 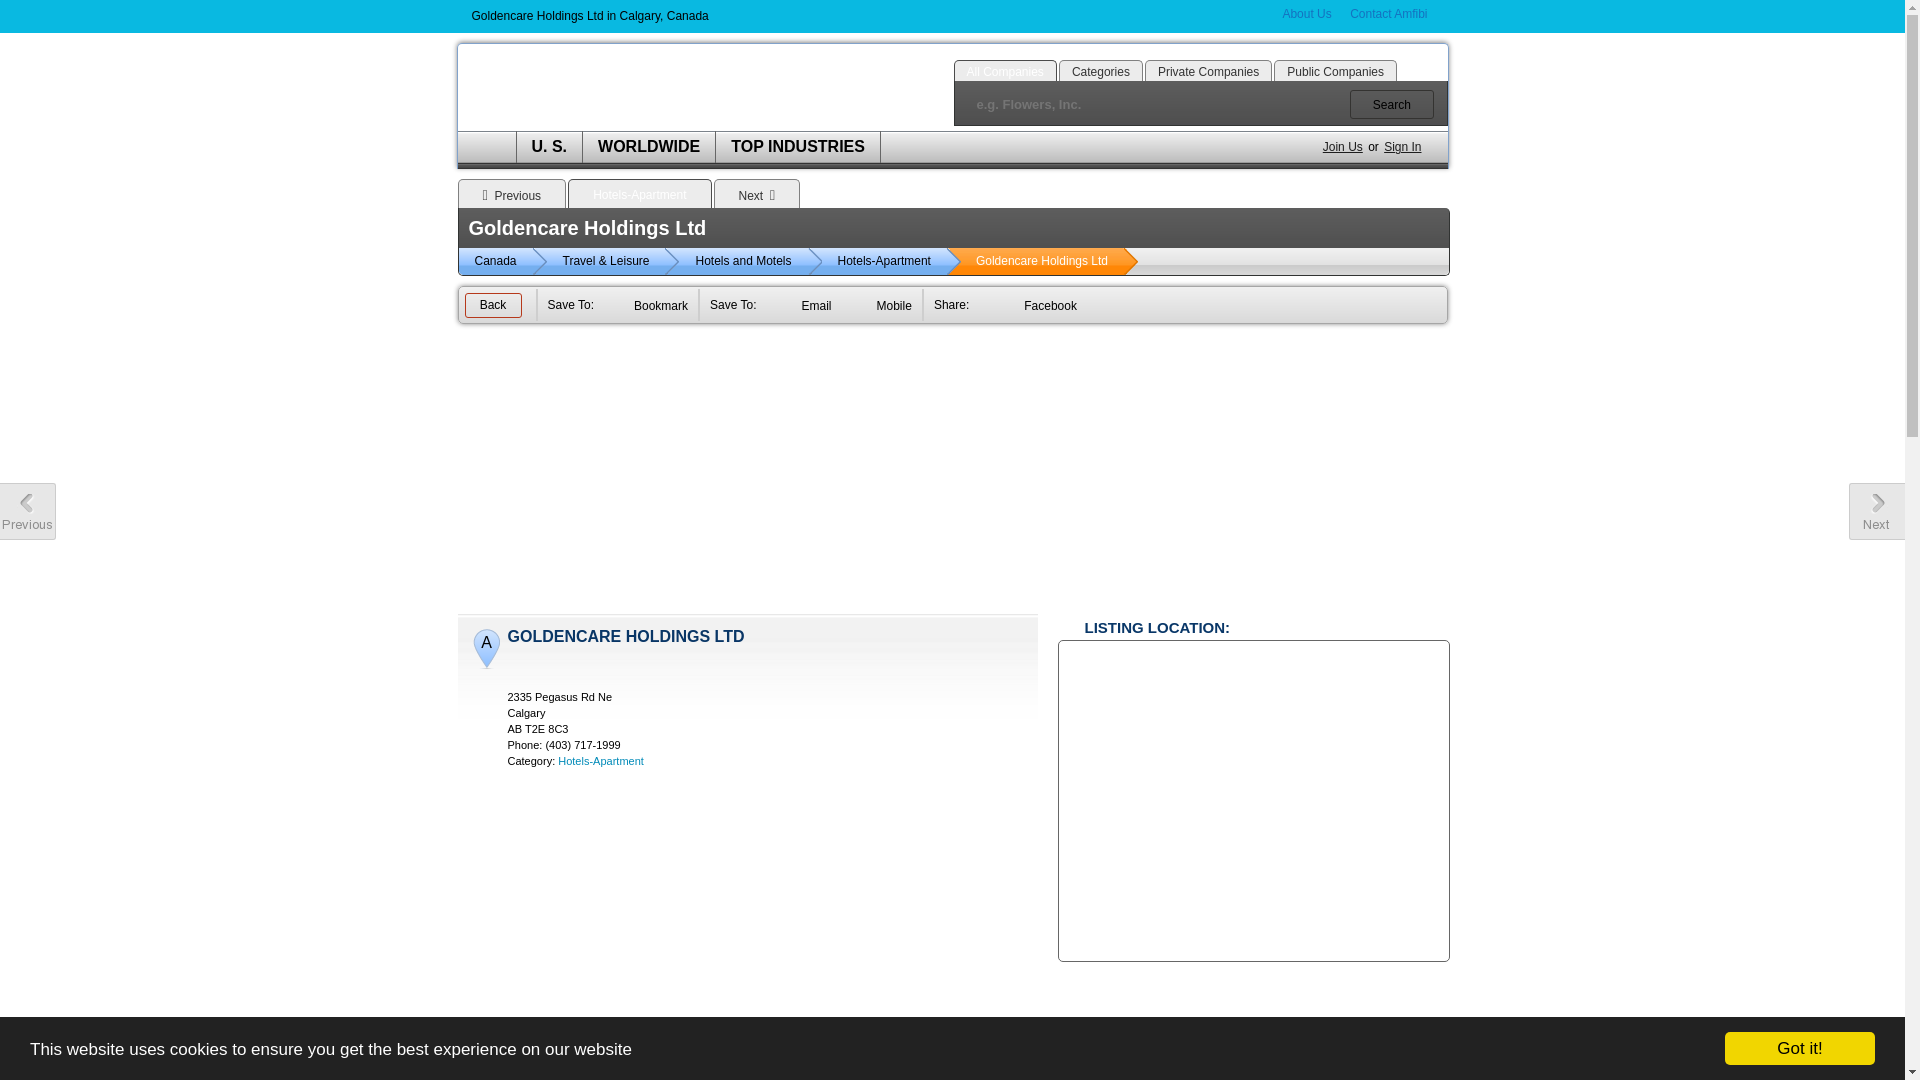 What do you see at coordinates (646, 306) in the screenshot?
I see `Bookmark` at bounding box center [646, 306].